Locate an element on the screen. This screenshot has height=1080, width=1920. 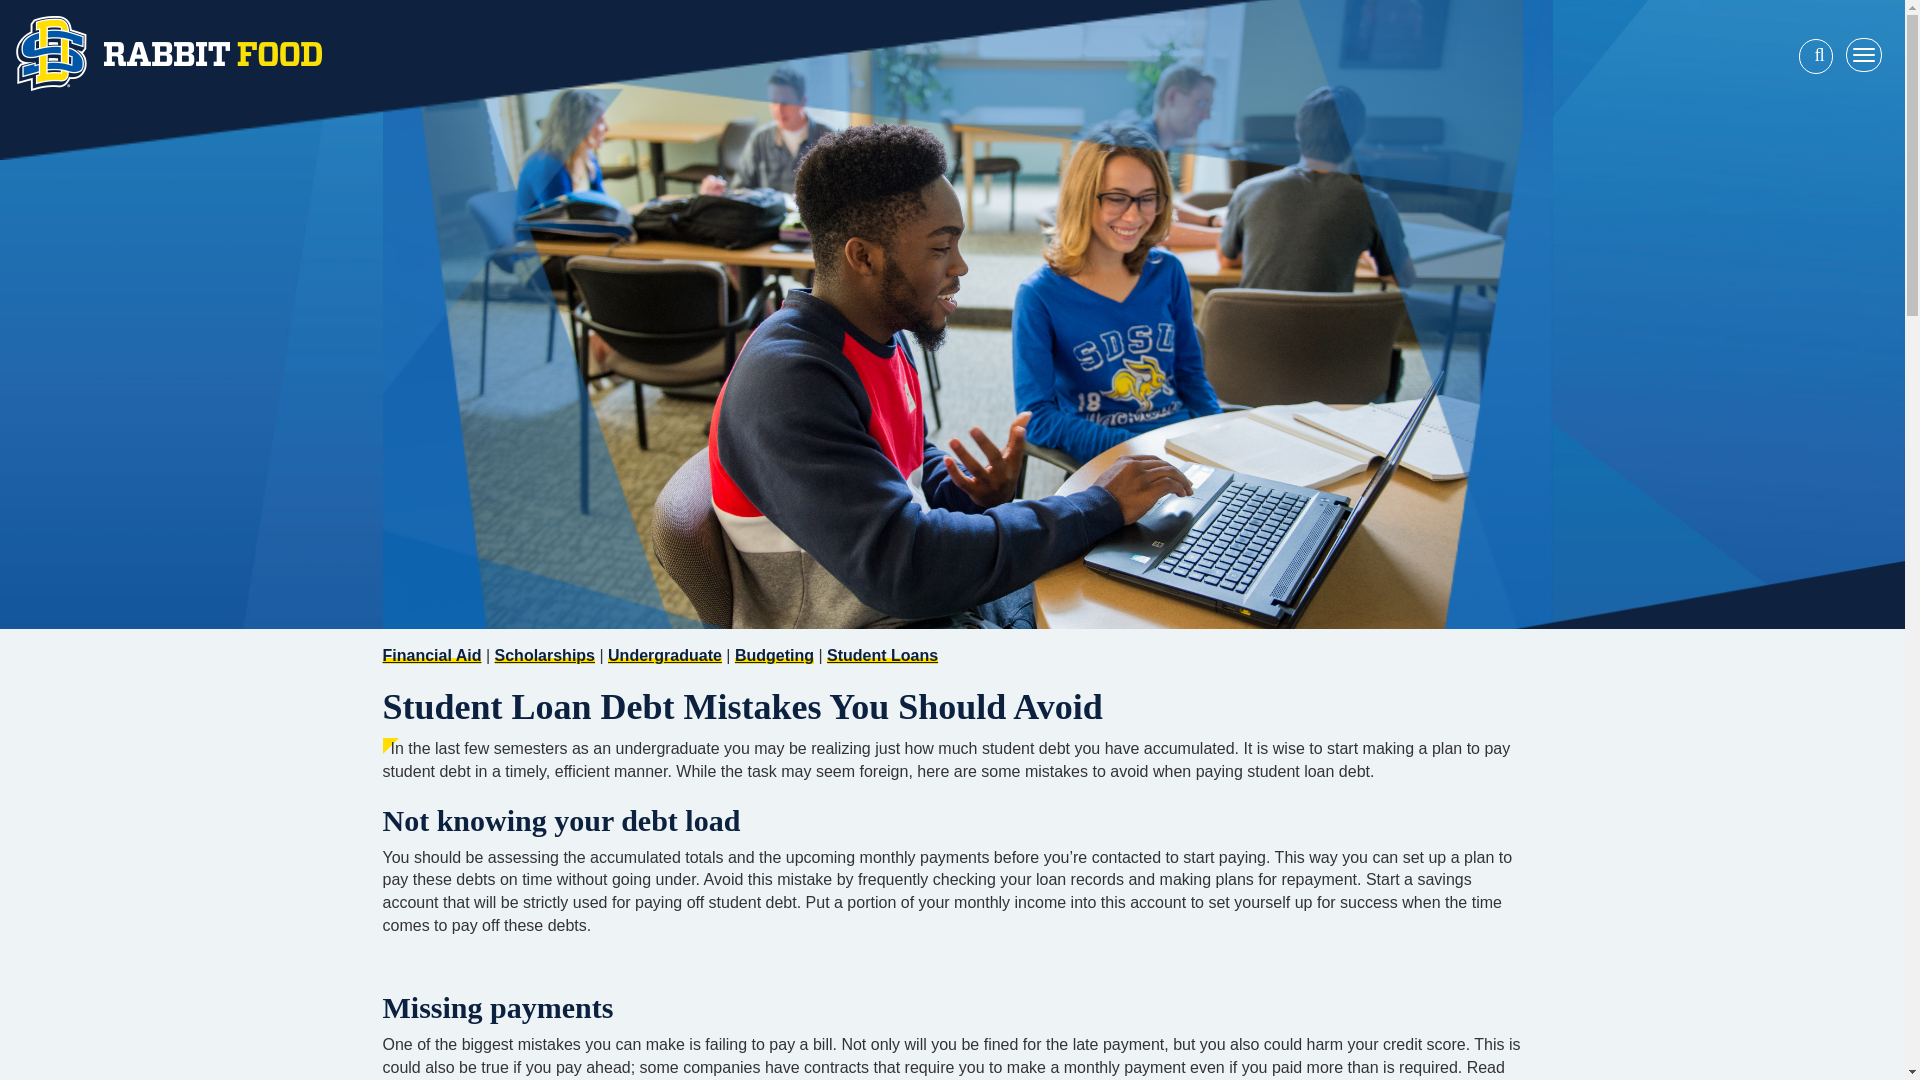
Budgeting is located at coordinates (774, 655).